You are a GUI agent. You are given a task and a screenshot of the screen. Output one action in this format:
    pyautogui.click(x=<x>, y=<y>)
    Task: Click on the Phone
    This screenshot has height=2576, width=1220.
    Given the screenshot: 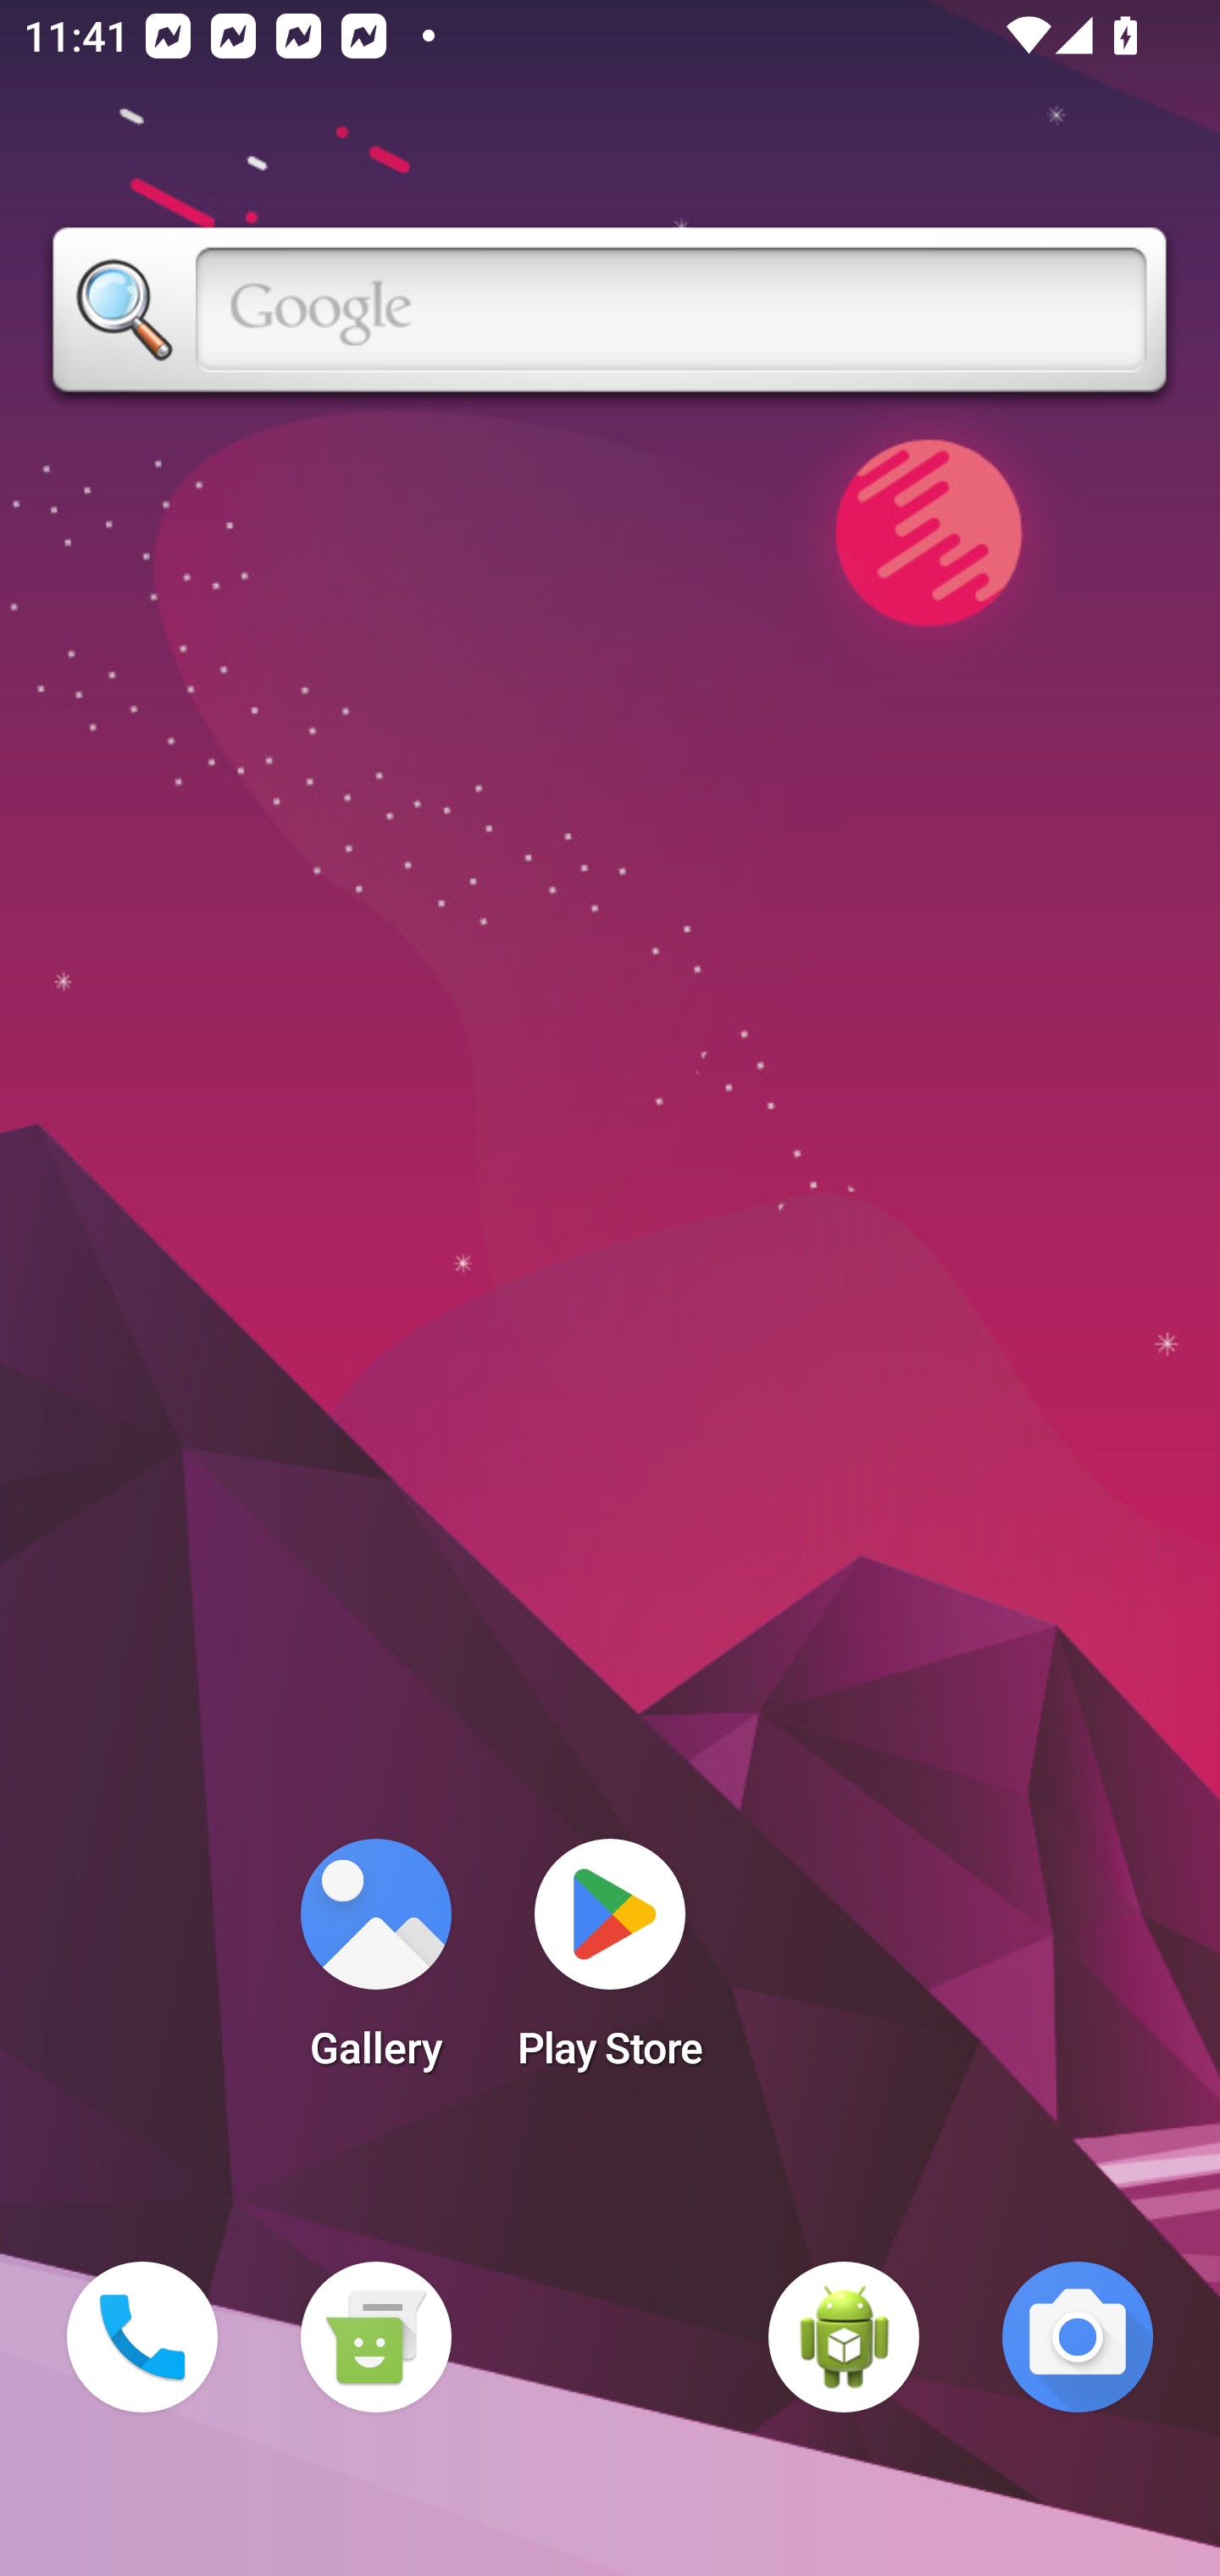 What is the action you would take?
    pyautogui.click(x=142, y=2337)
    